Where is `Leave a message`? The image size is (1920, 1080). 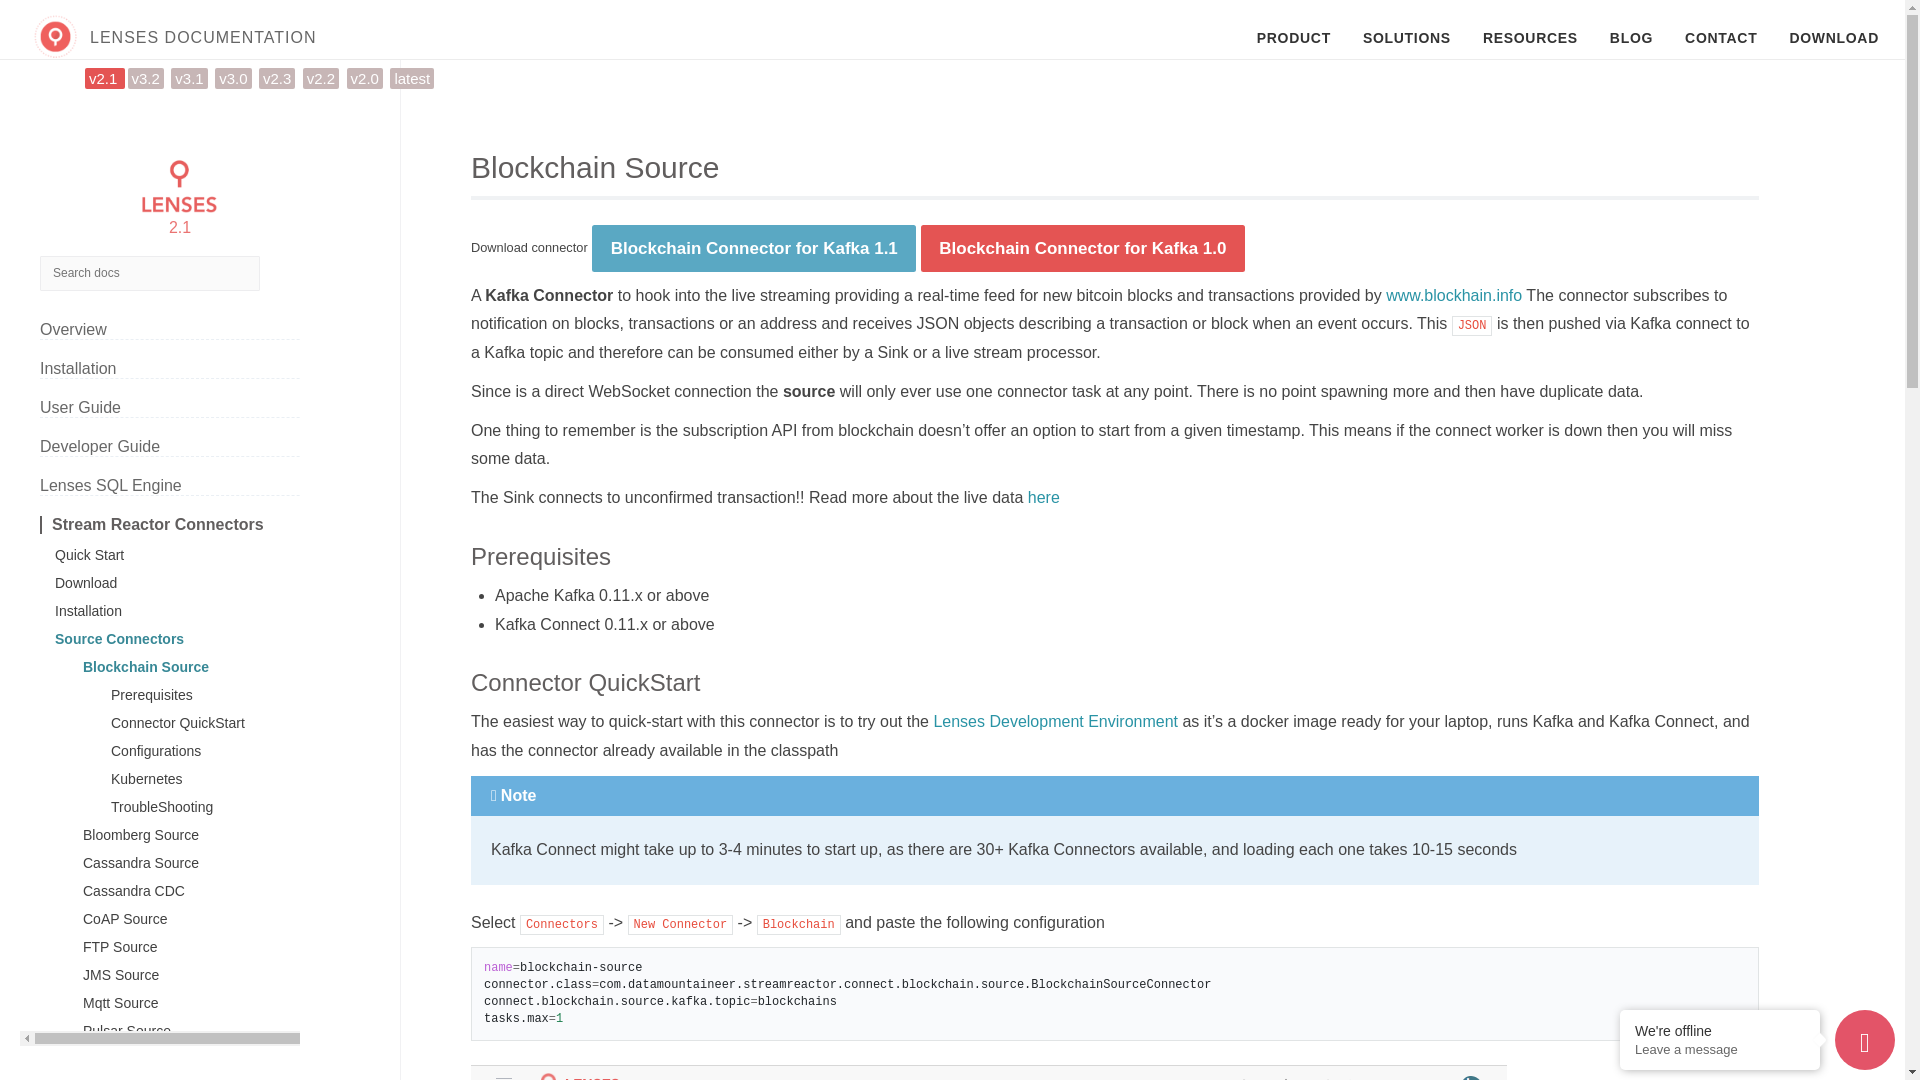 Leave a message is located at coordinates (1720, 1050).